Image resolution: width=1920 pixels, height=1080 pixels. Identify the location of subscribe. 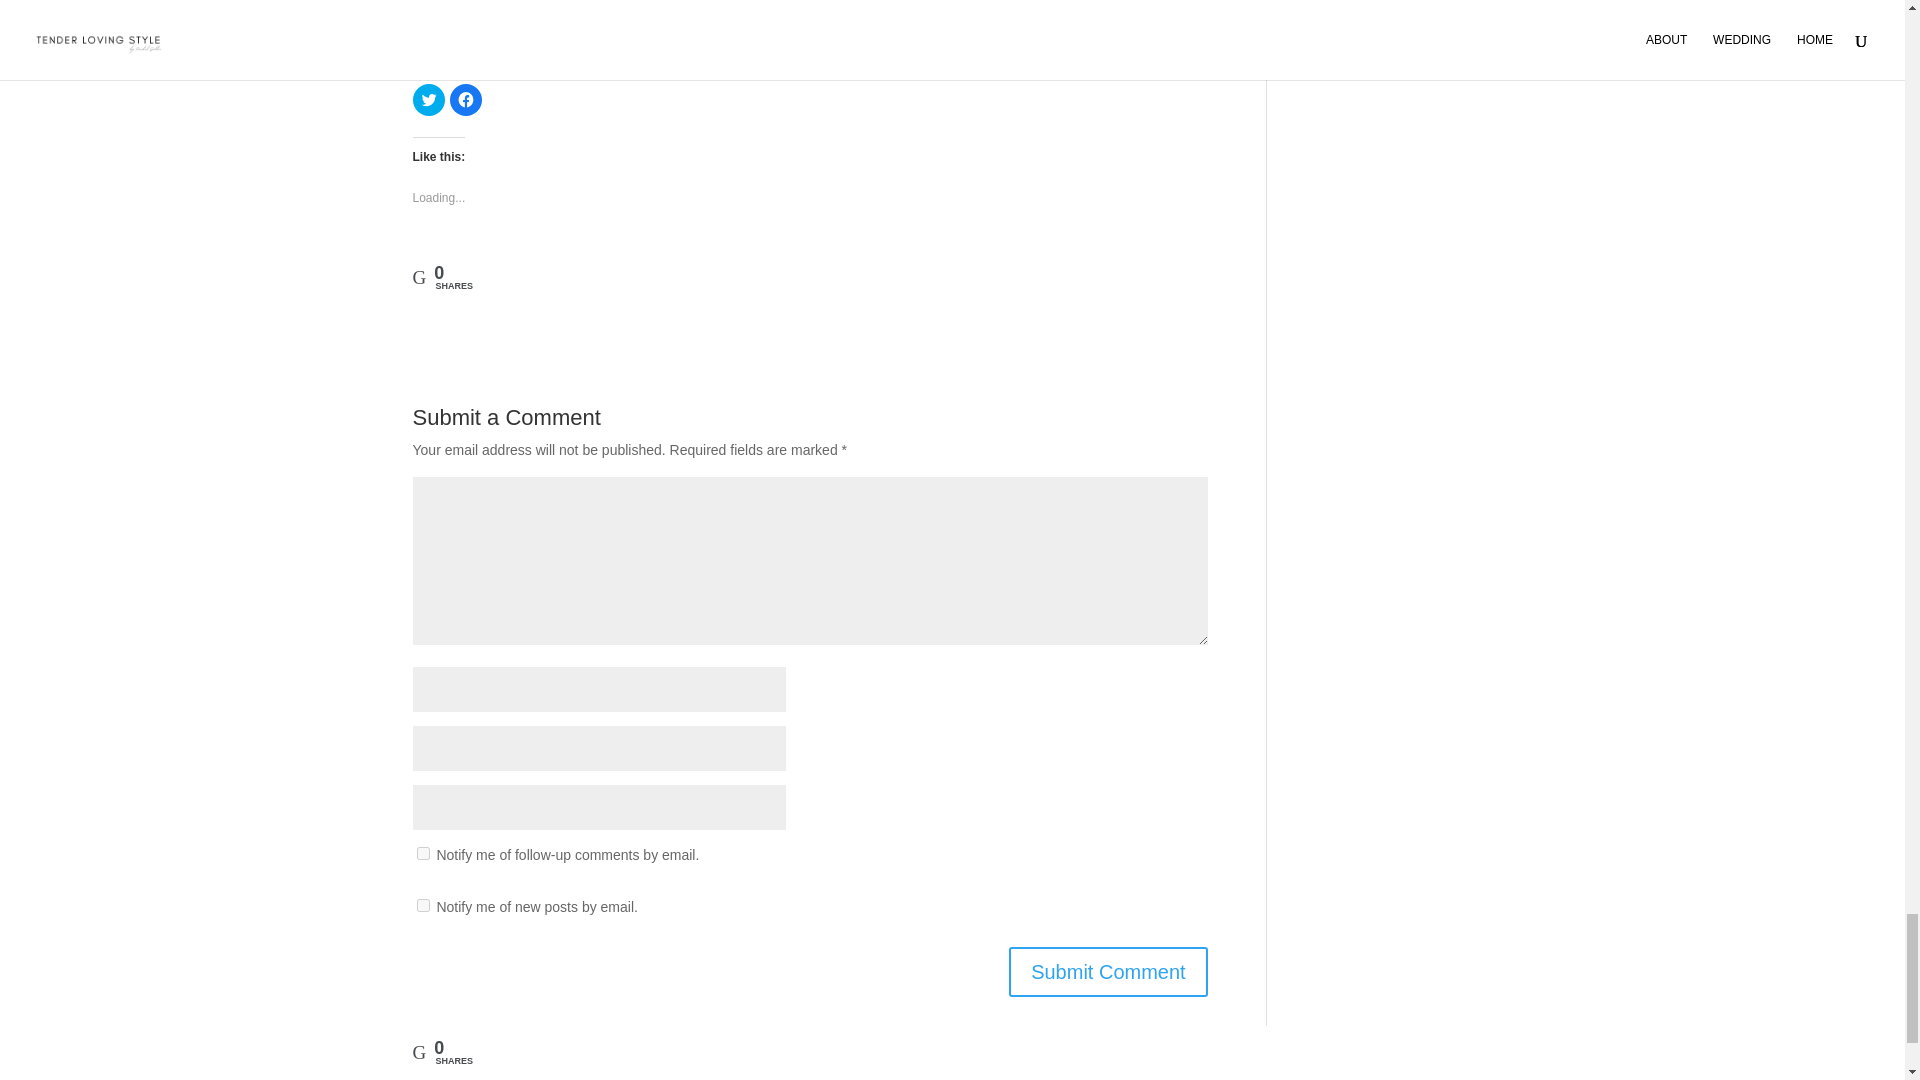
(422, 904).